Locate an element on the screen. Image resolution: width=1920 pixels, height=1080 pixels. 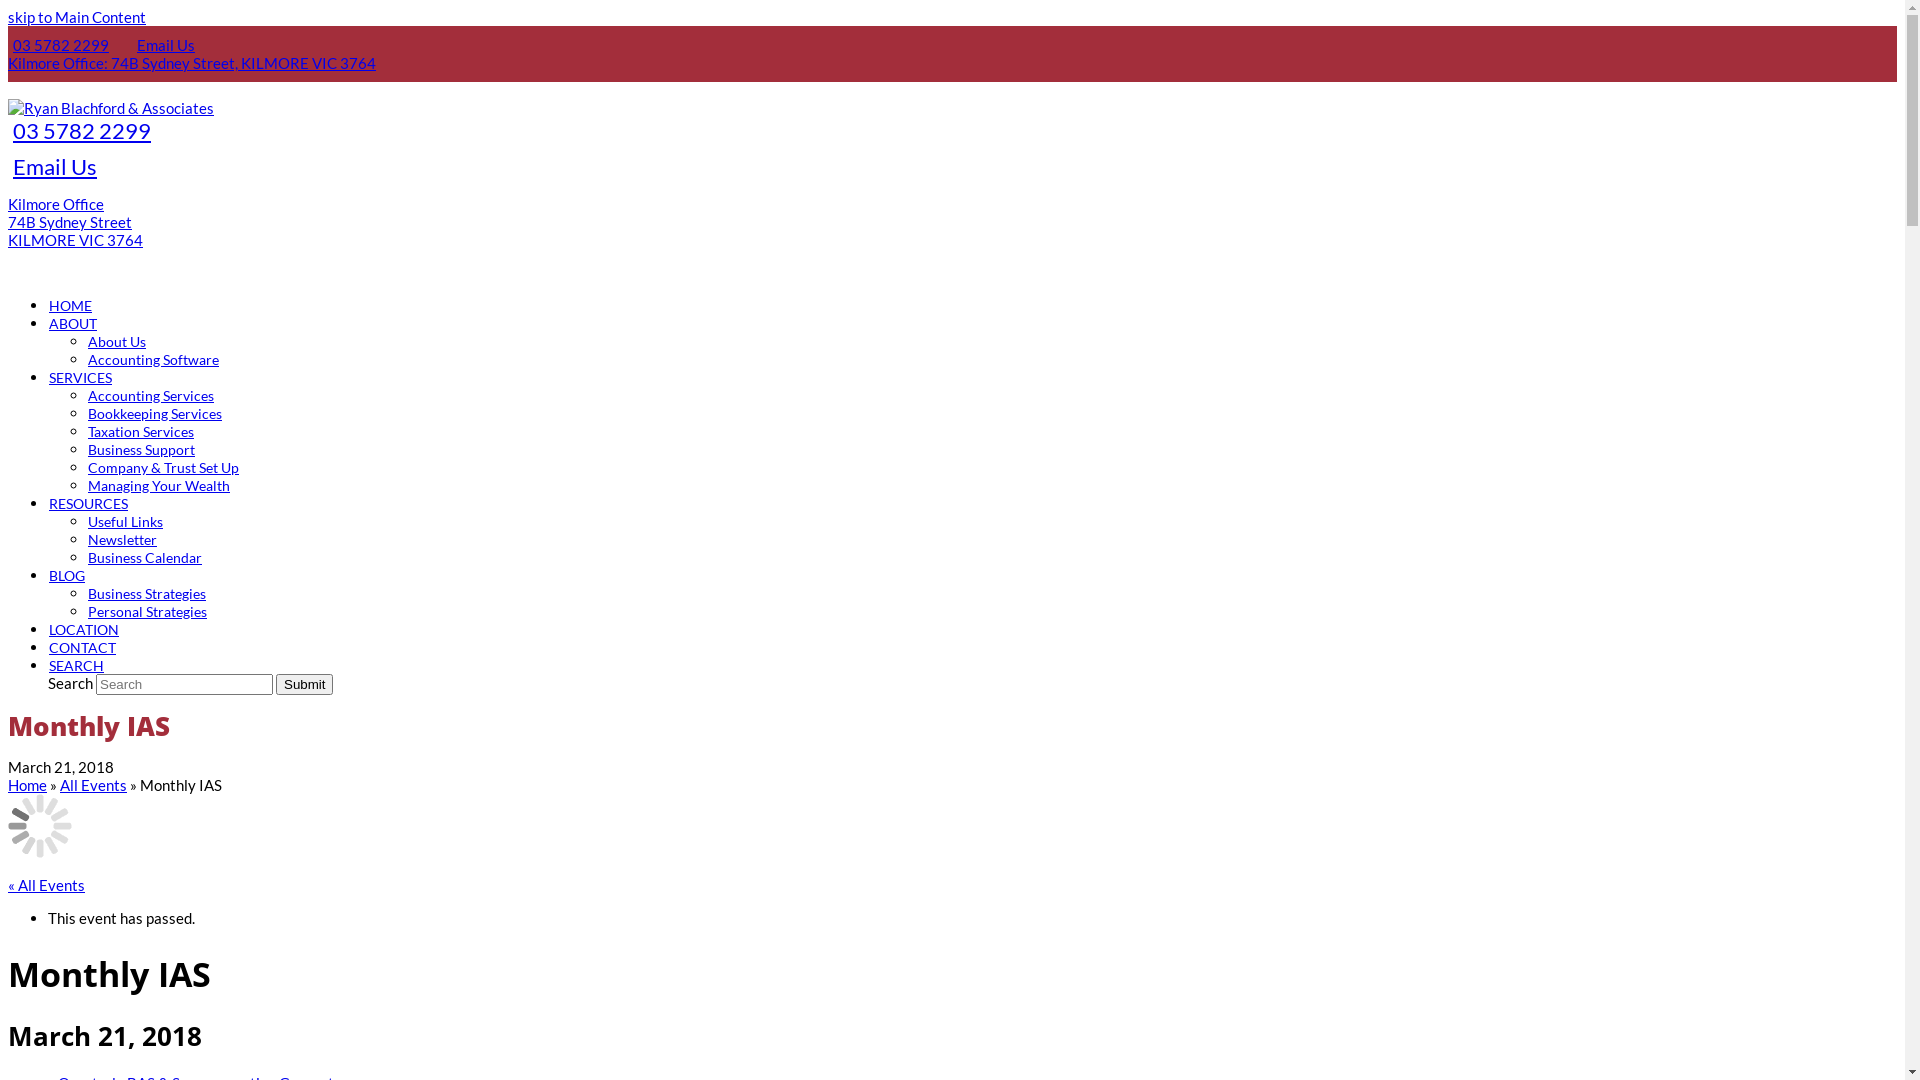
ABOUT is located at coordinates (73, 323).